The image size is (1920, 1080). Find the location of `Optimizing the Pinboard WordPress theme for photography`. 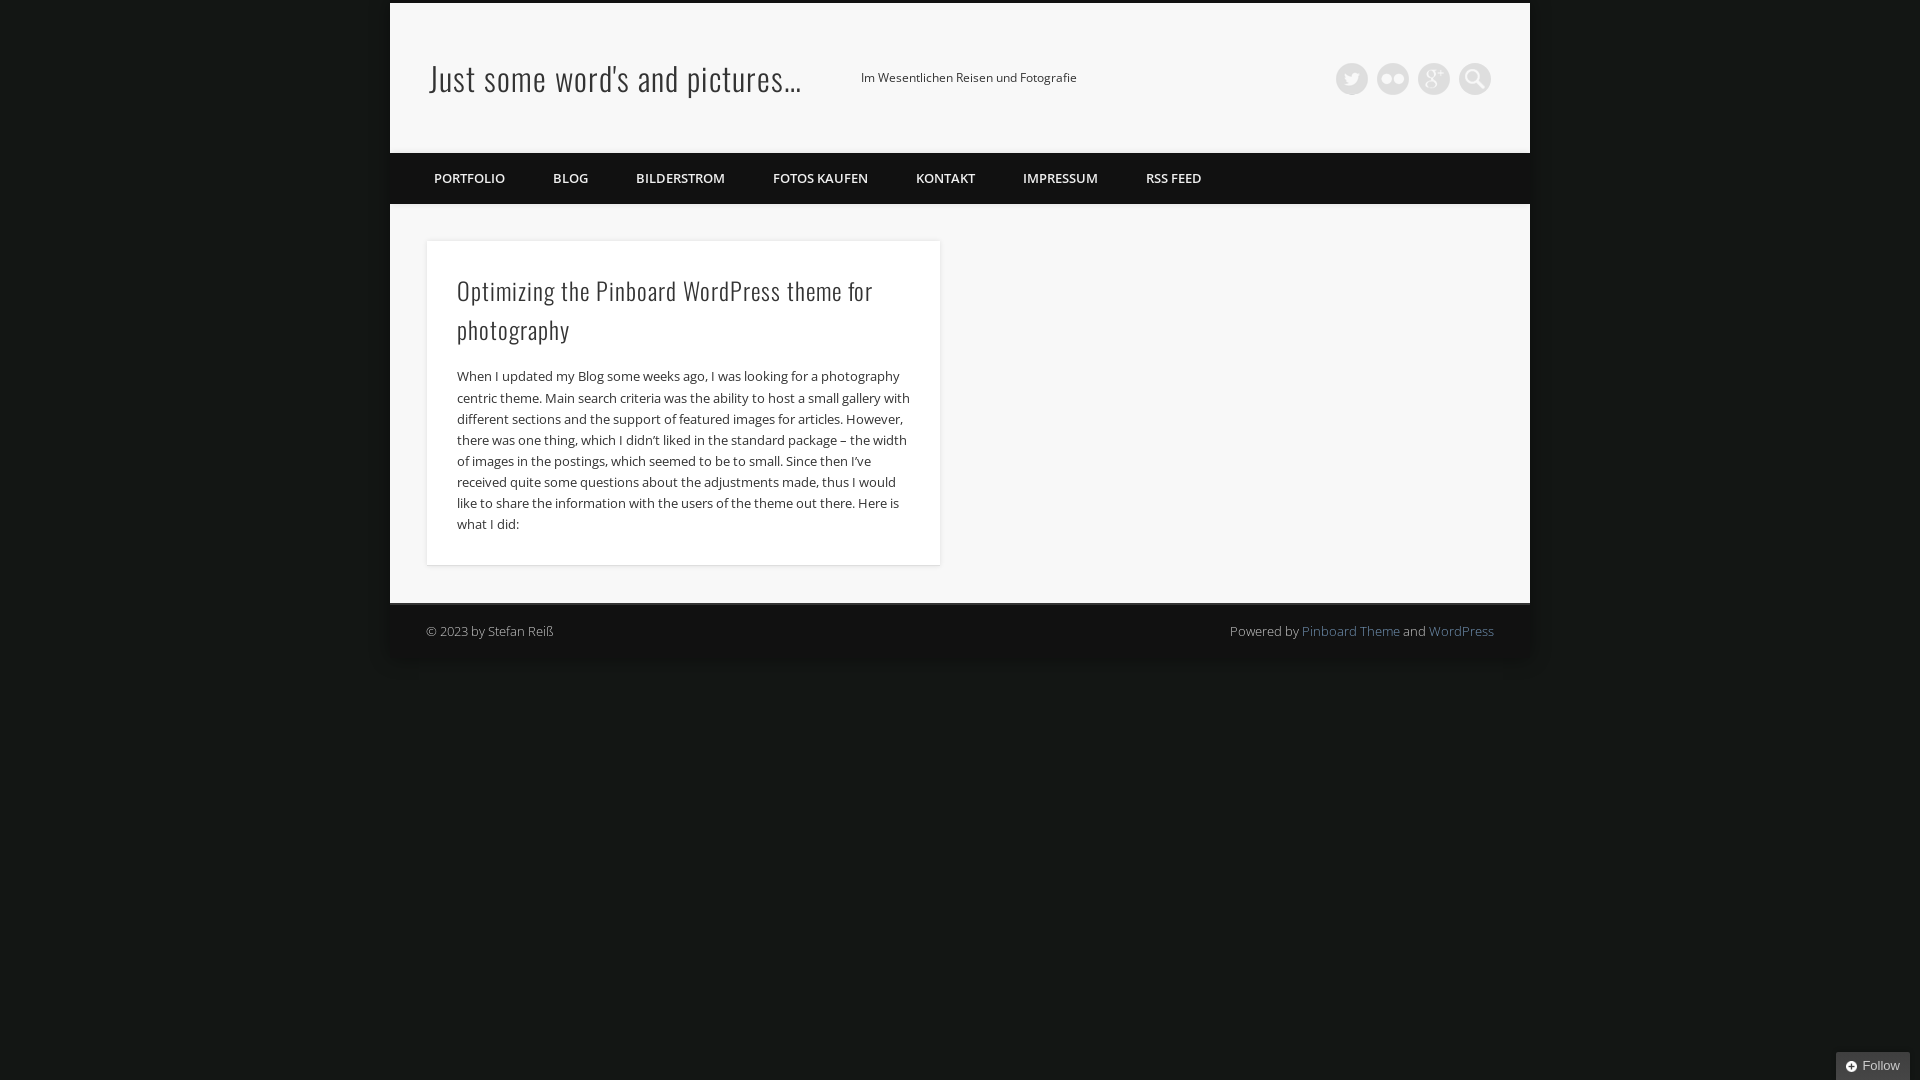

Optimizing the Pinboard WordPress theme for photography is located at coordinates (665, 310).